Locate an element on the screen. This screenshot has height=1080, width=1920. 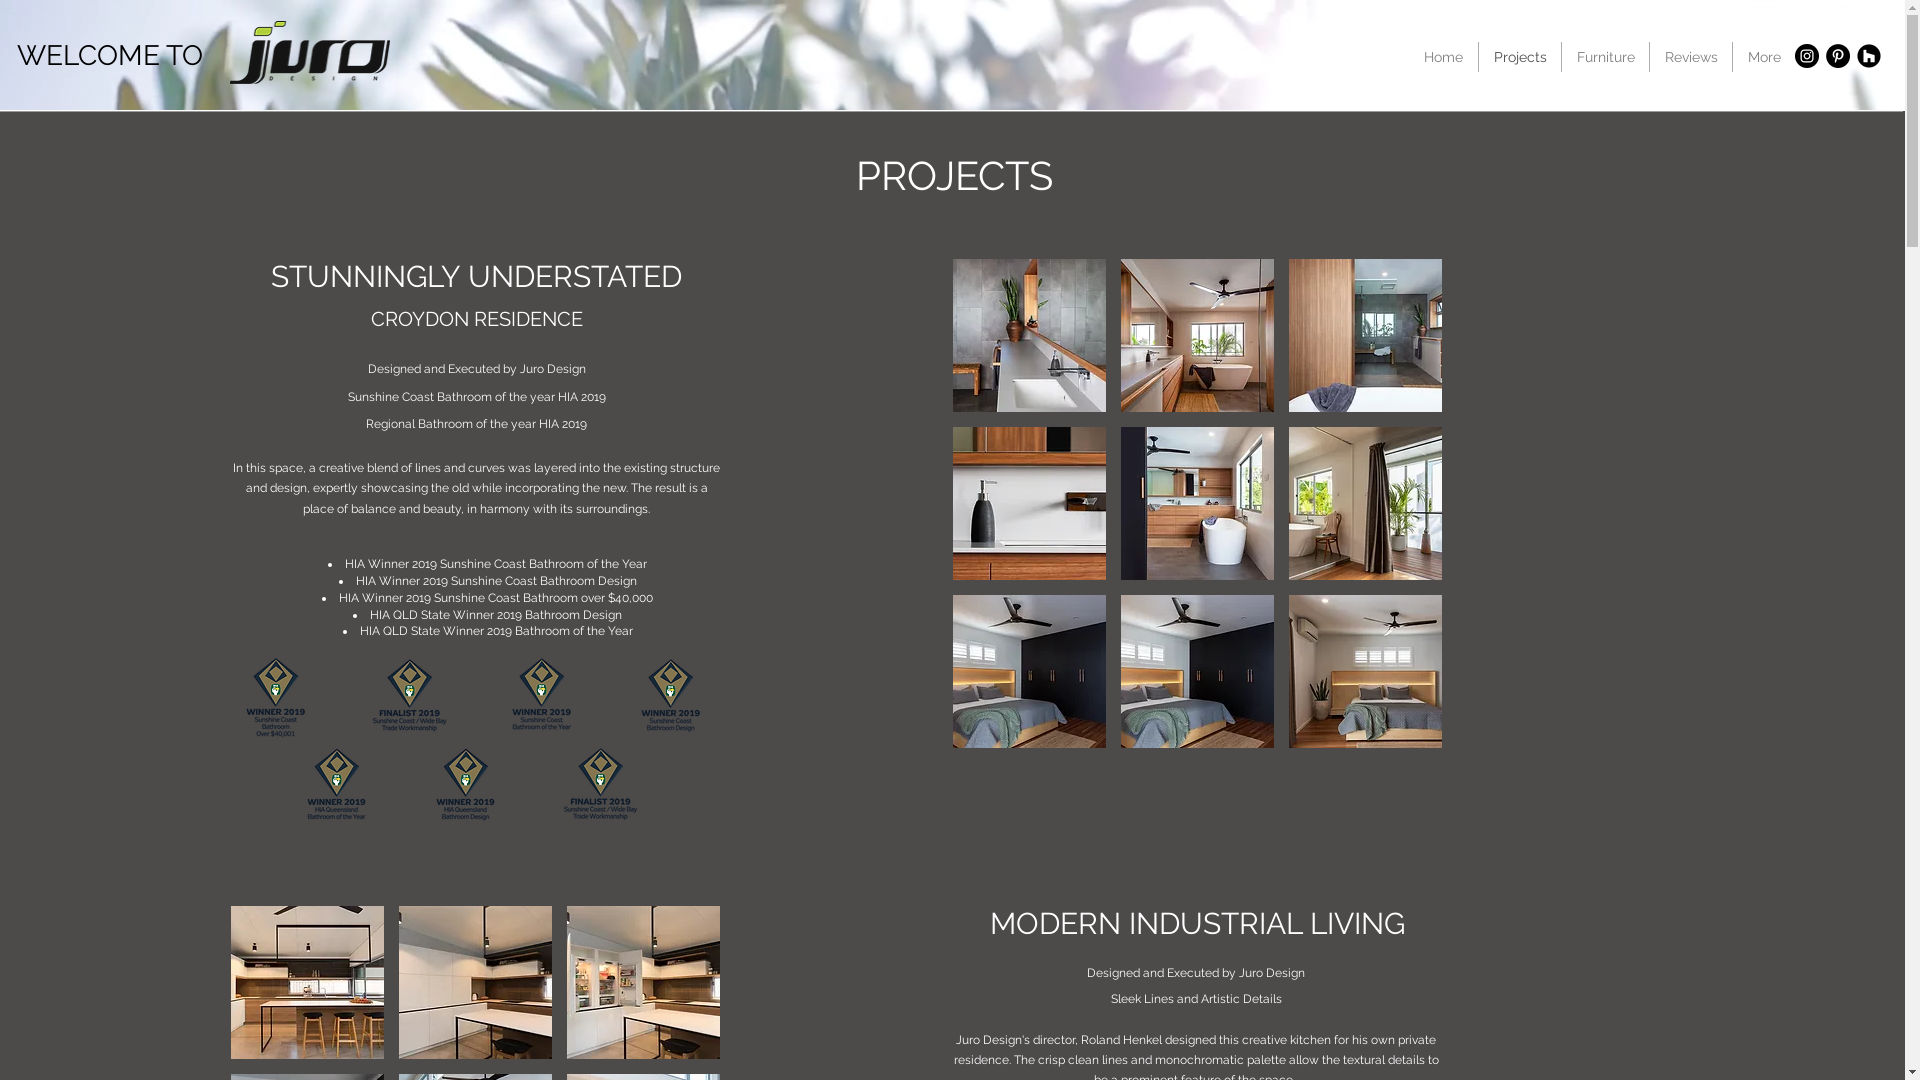
Furniture is located at coordinates (1605, 57).